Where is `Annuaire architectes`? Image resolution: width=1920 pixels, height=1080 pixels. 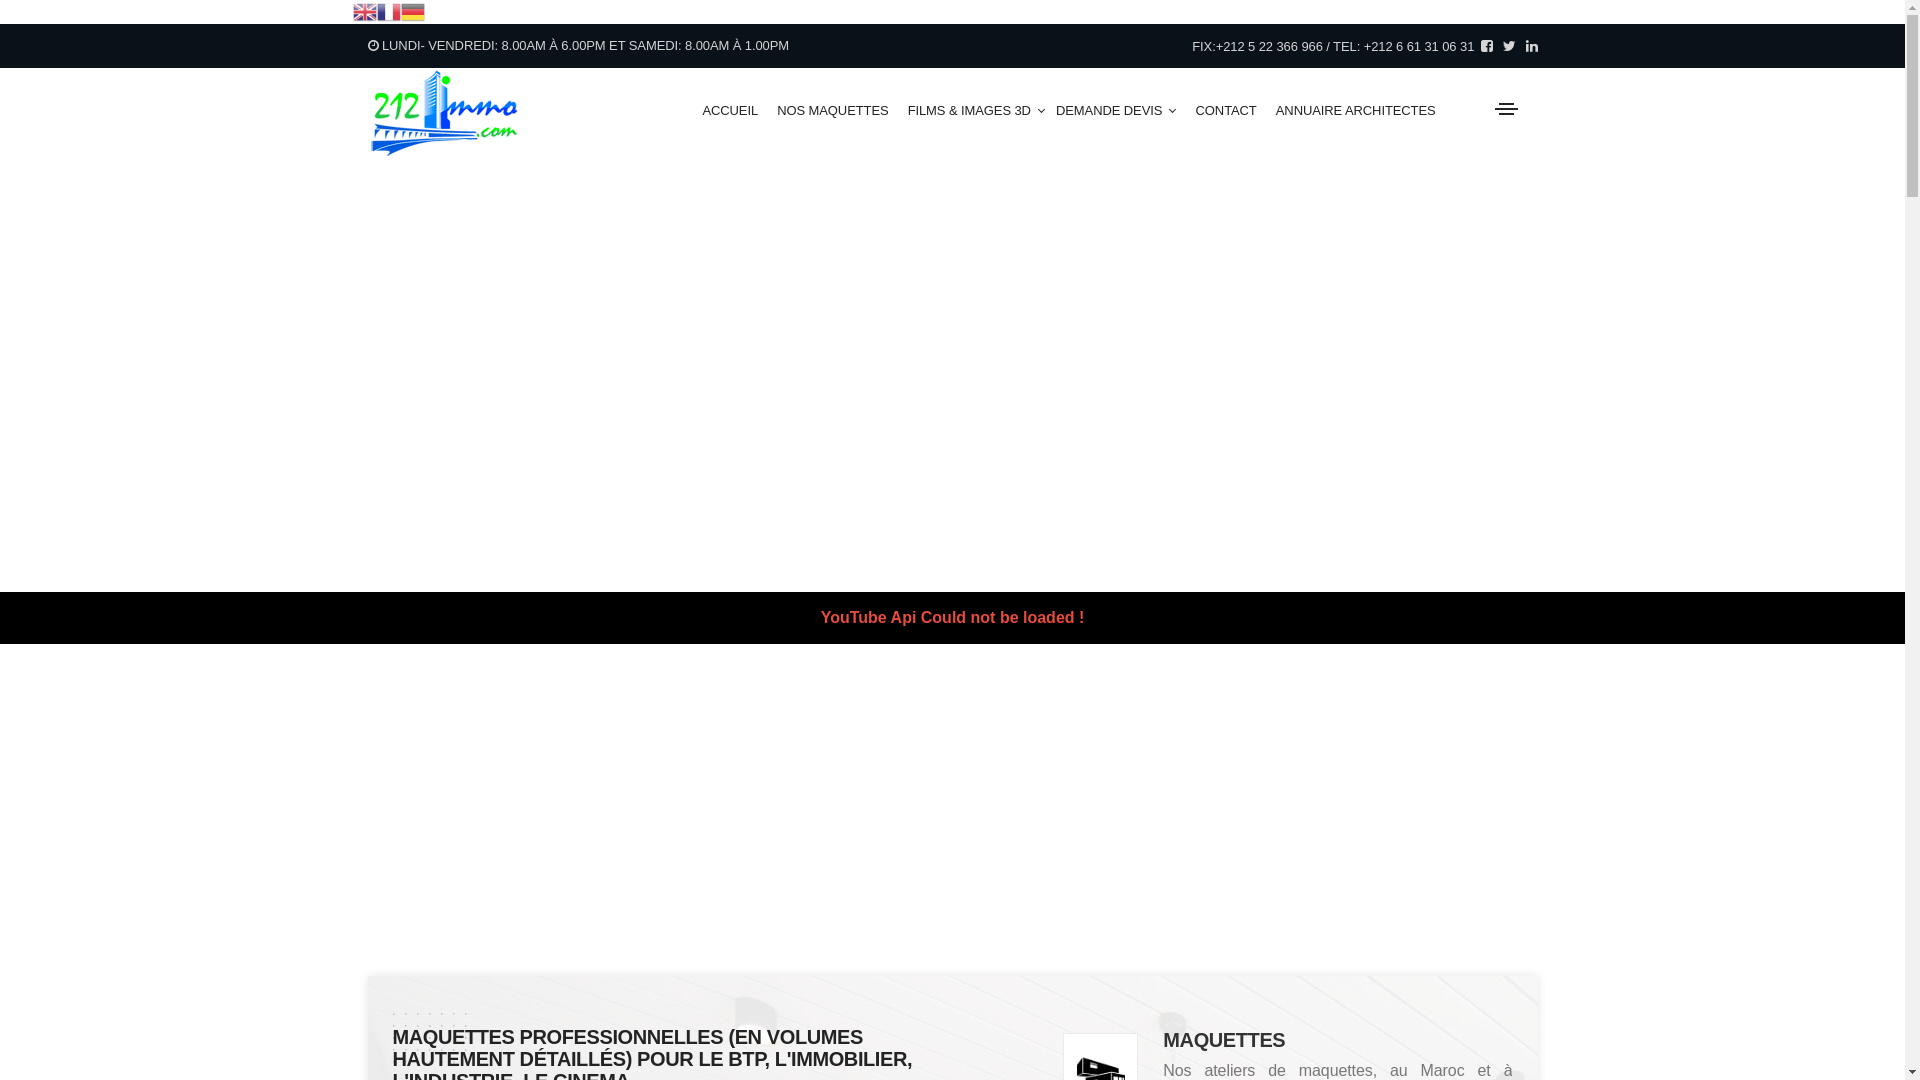 Annuaire architectes is located at coordinates (1354, 878).